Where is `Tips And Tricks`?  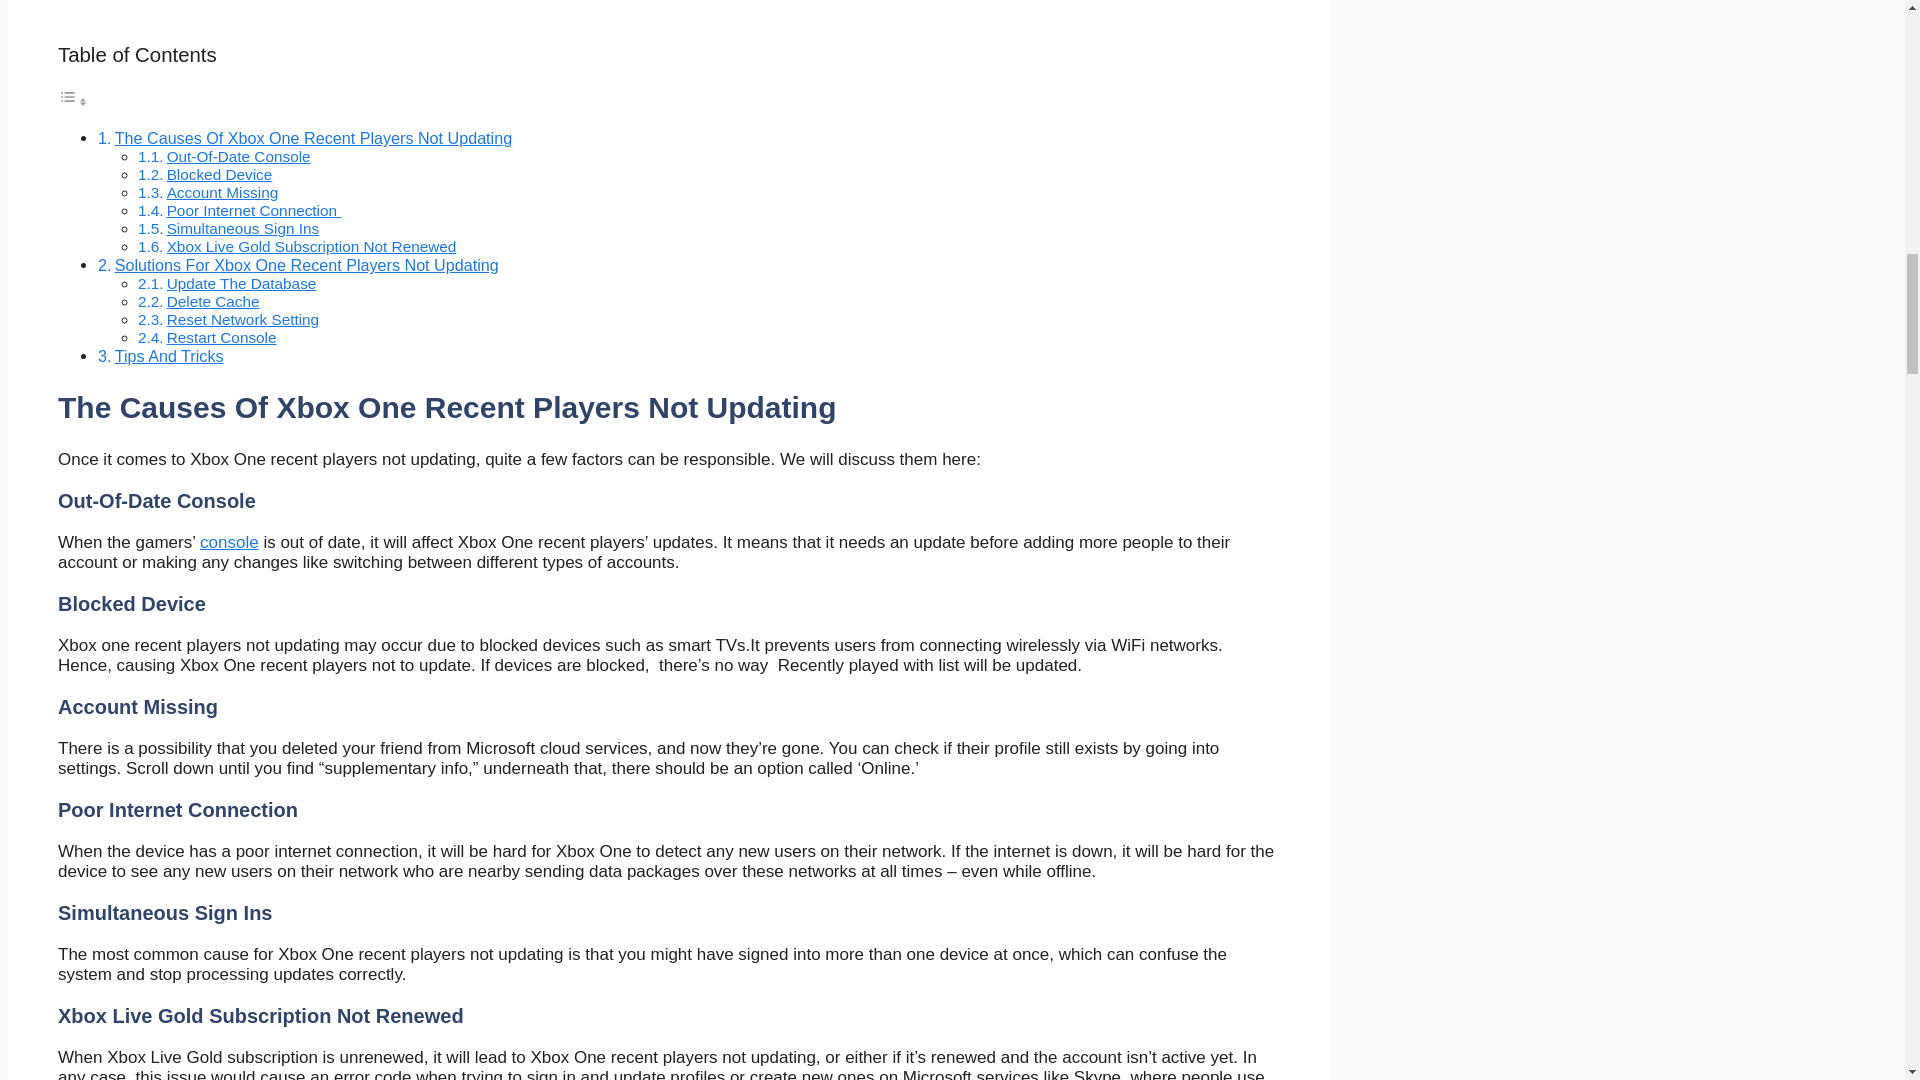
Tips And Tricks is located at coordinates (170, 356).